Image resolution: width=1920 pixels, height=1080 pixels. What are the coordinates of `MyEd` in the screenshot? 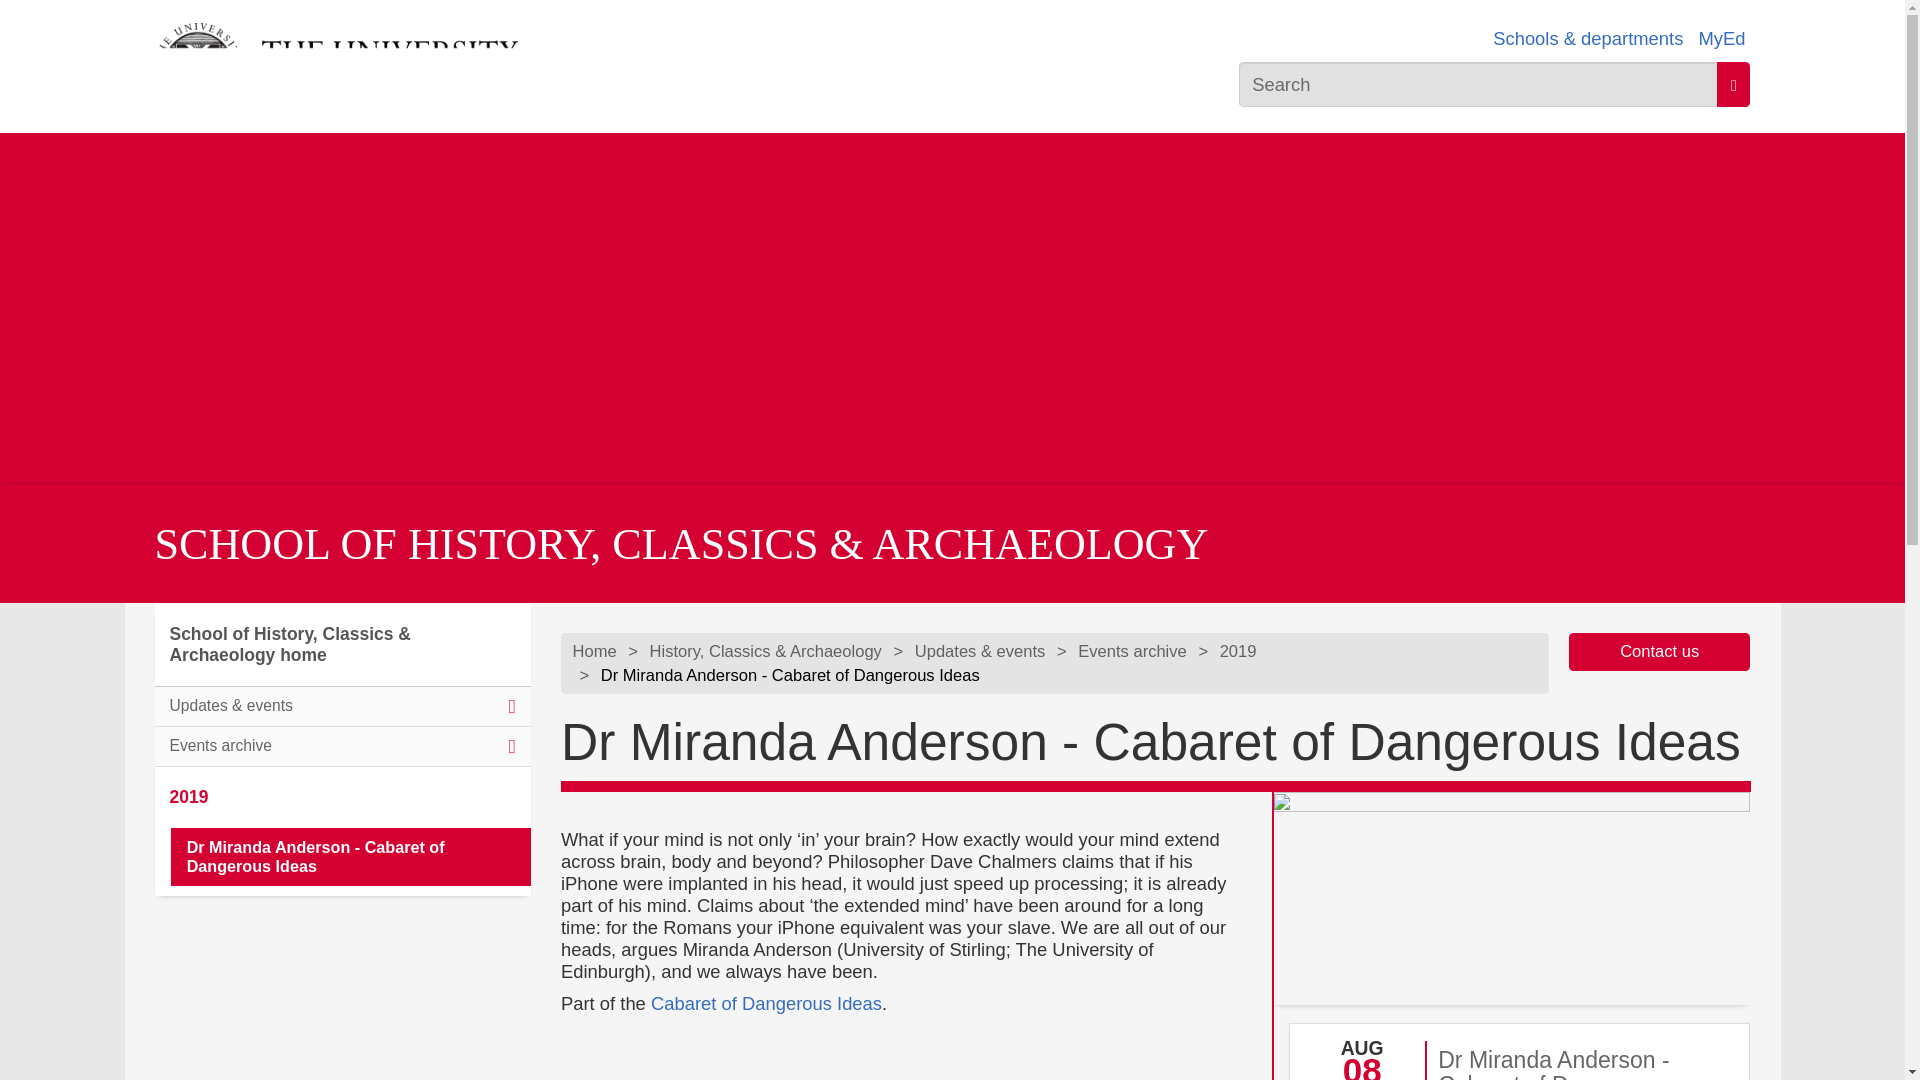 It's located at (1721, 38).